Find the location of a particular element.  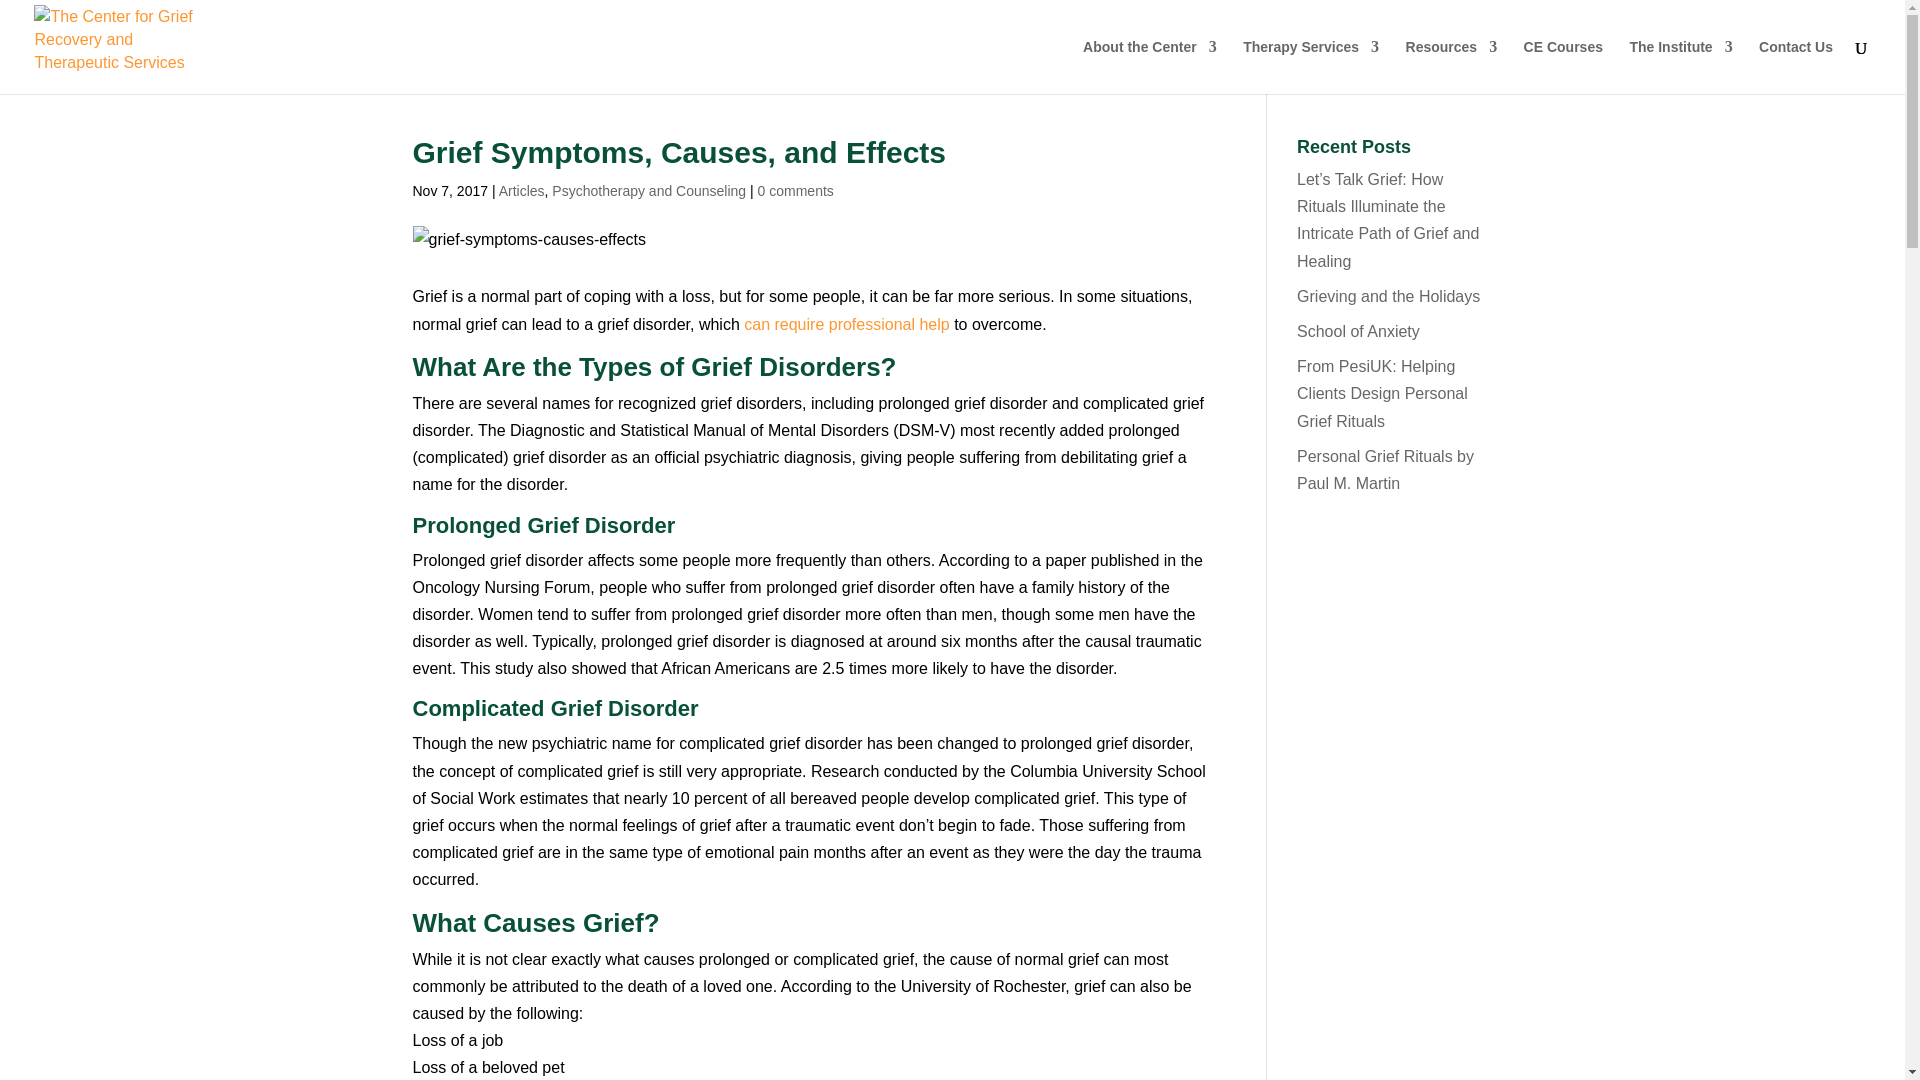

CE Courses is located at coordinates (1564, 66).